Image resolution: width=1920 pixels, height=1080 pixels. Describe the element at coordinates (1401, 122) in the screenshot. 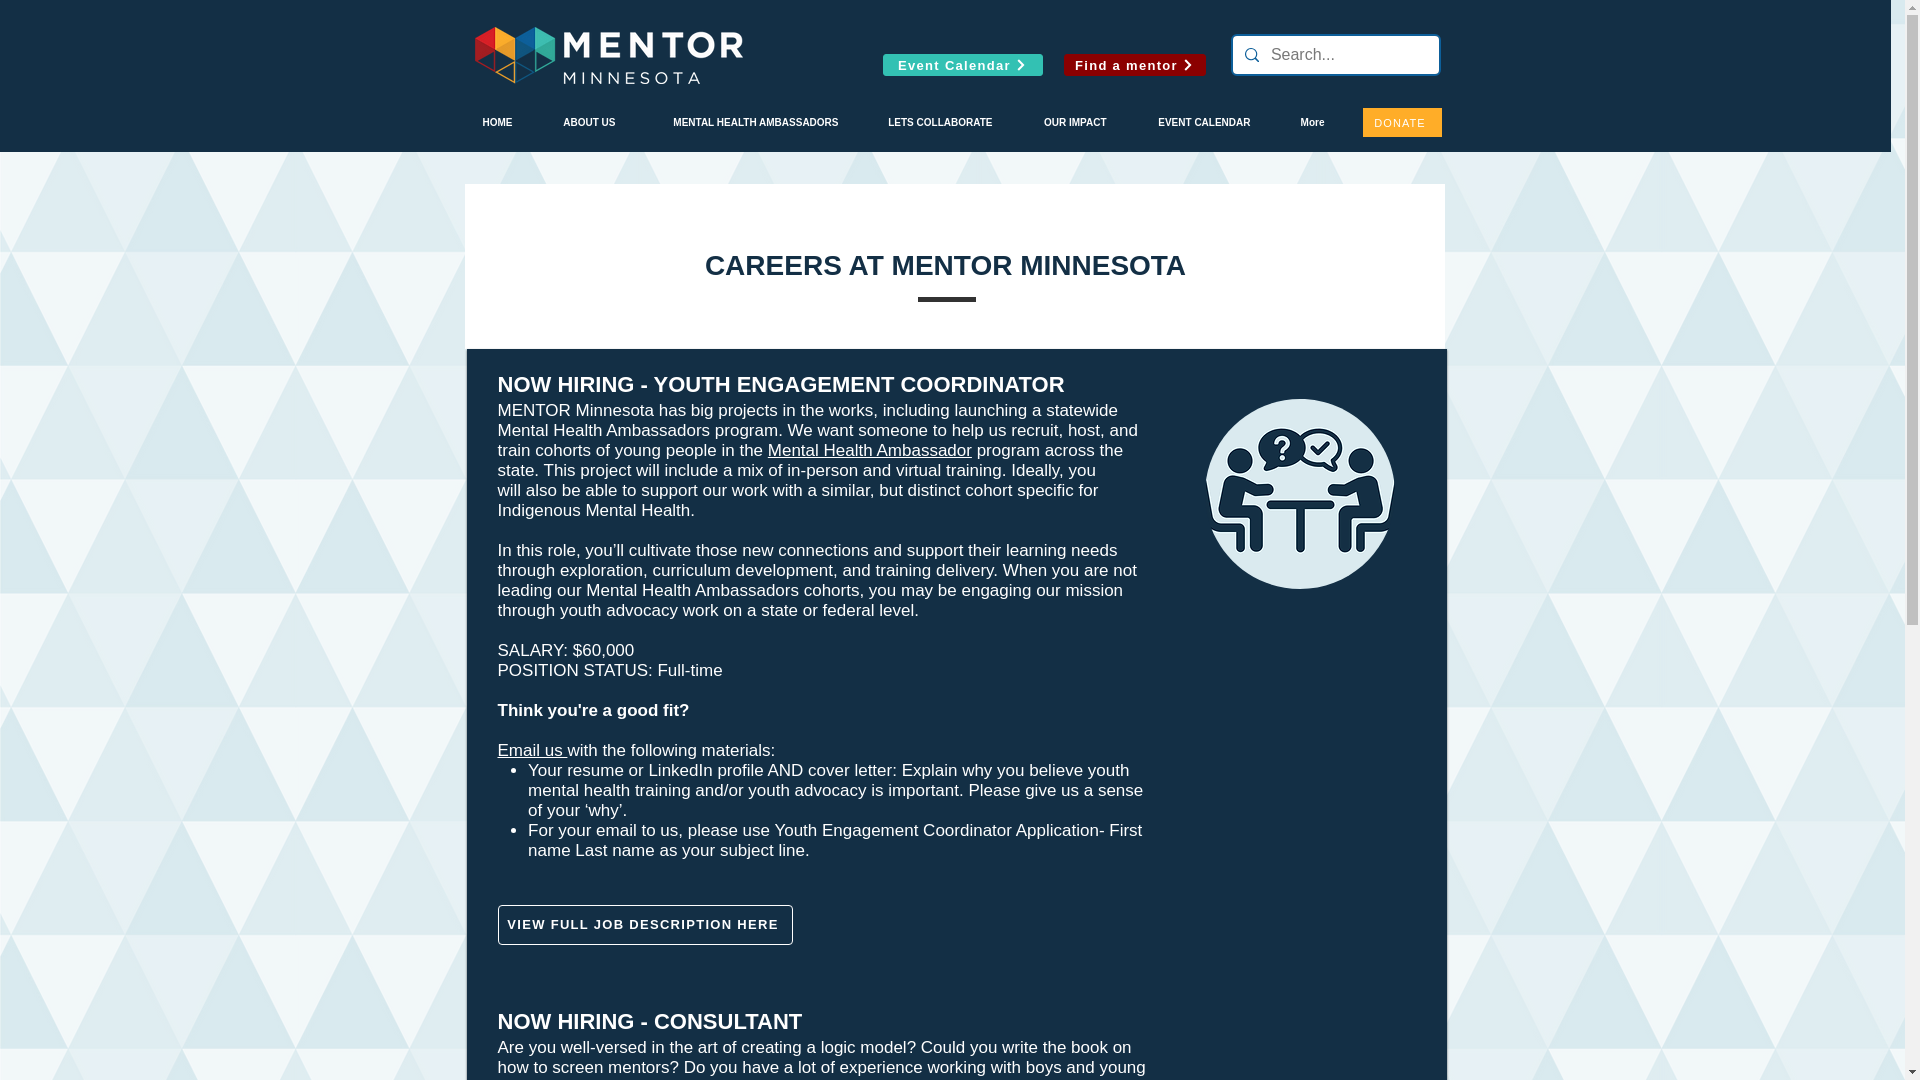

I see `DONATE` at that location.